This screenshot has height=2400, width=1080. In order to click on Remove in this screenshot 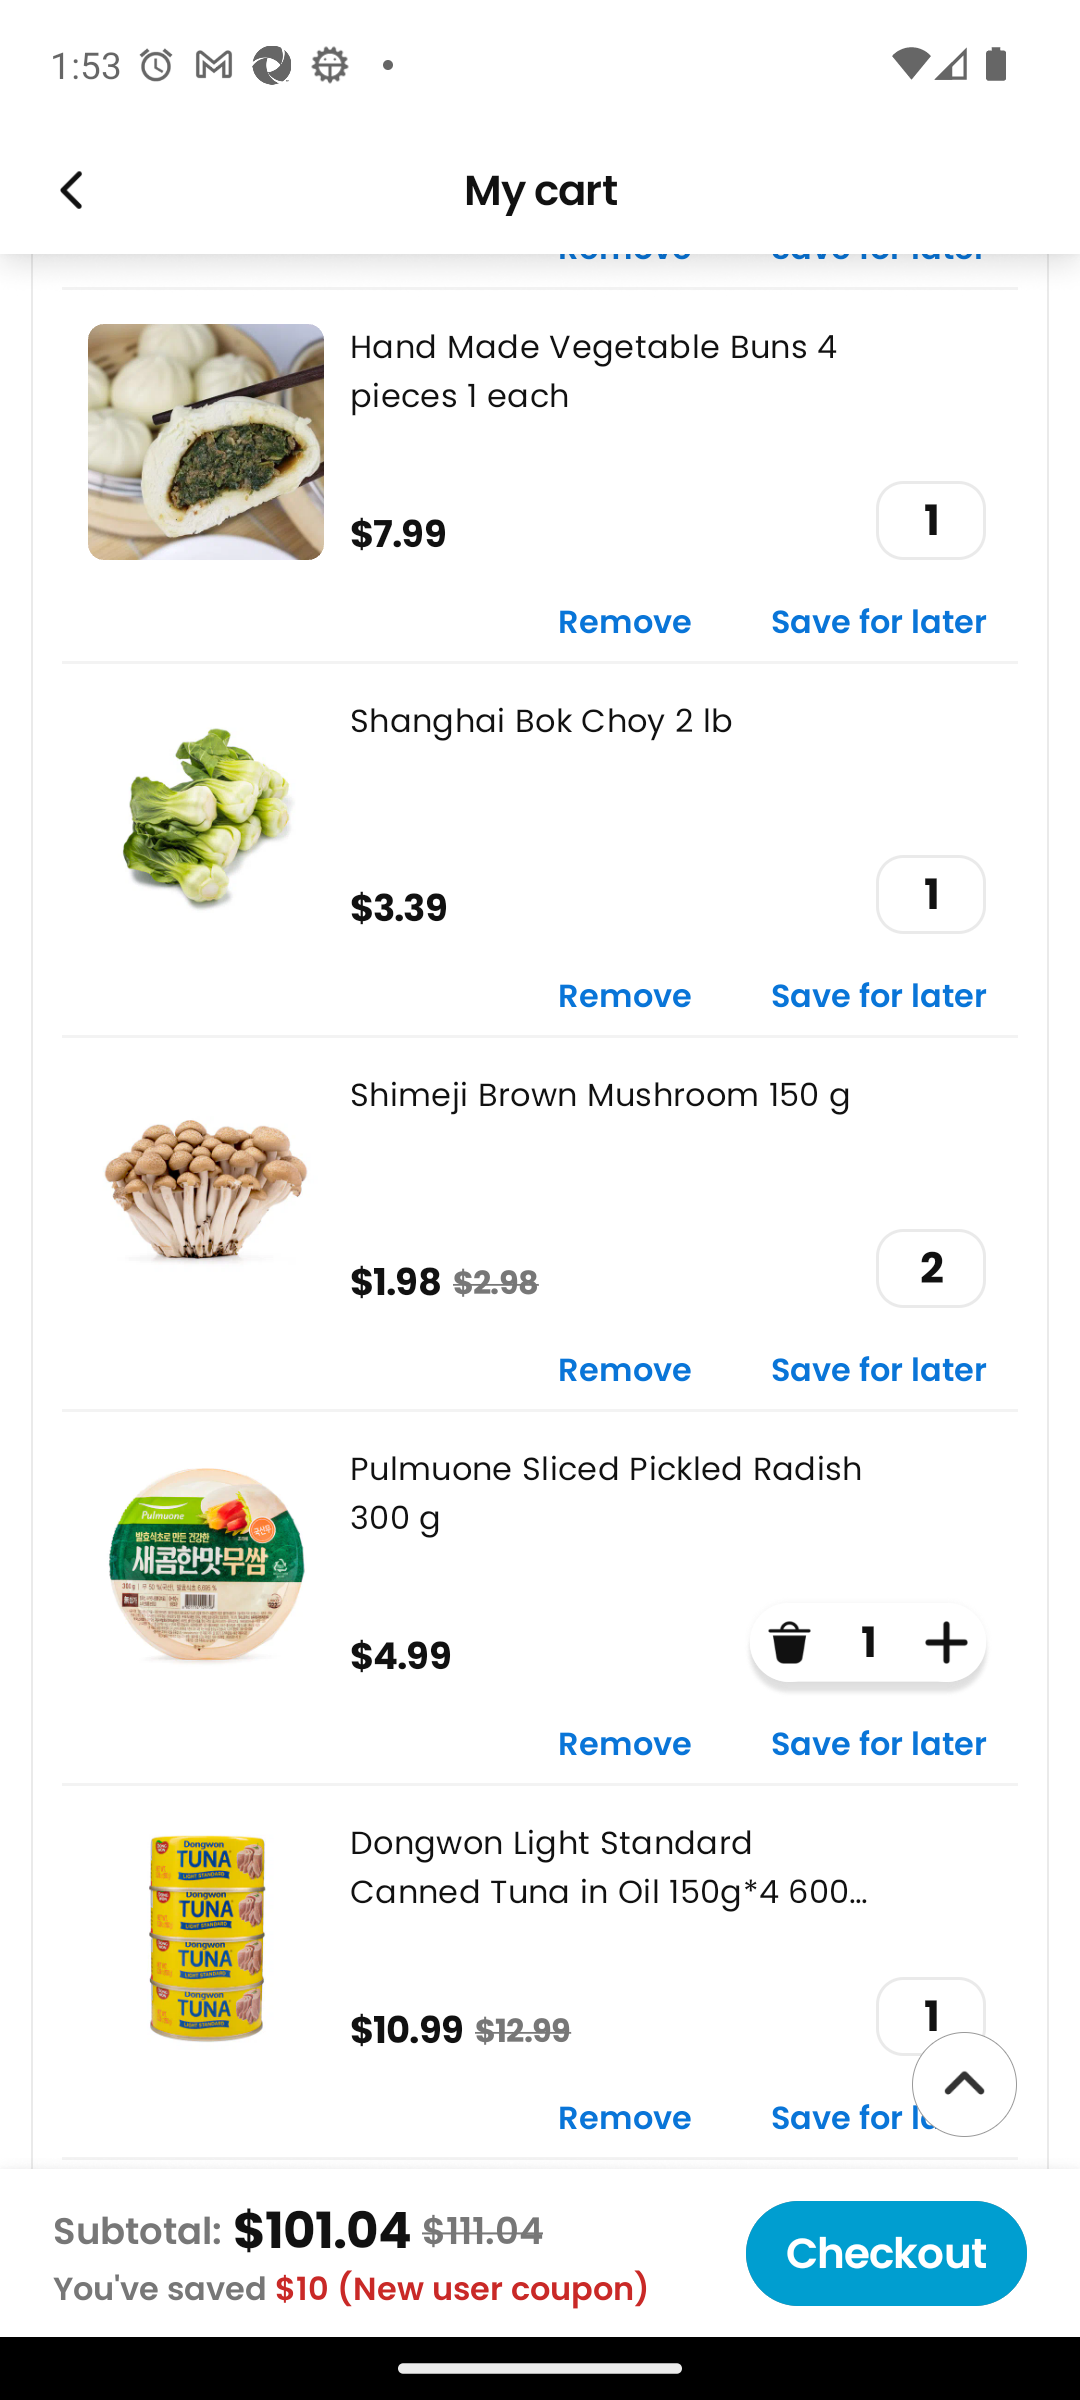, I will do `click(625, 997)`.